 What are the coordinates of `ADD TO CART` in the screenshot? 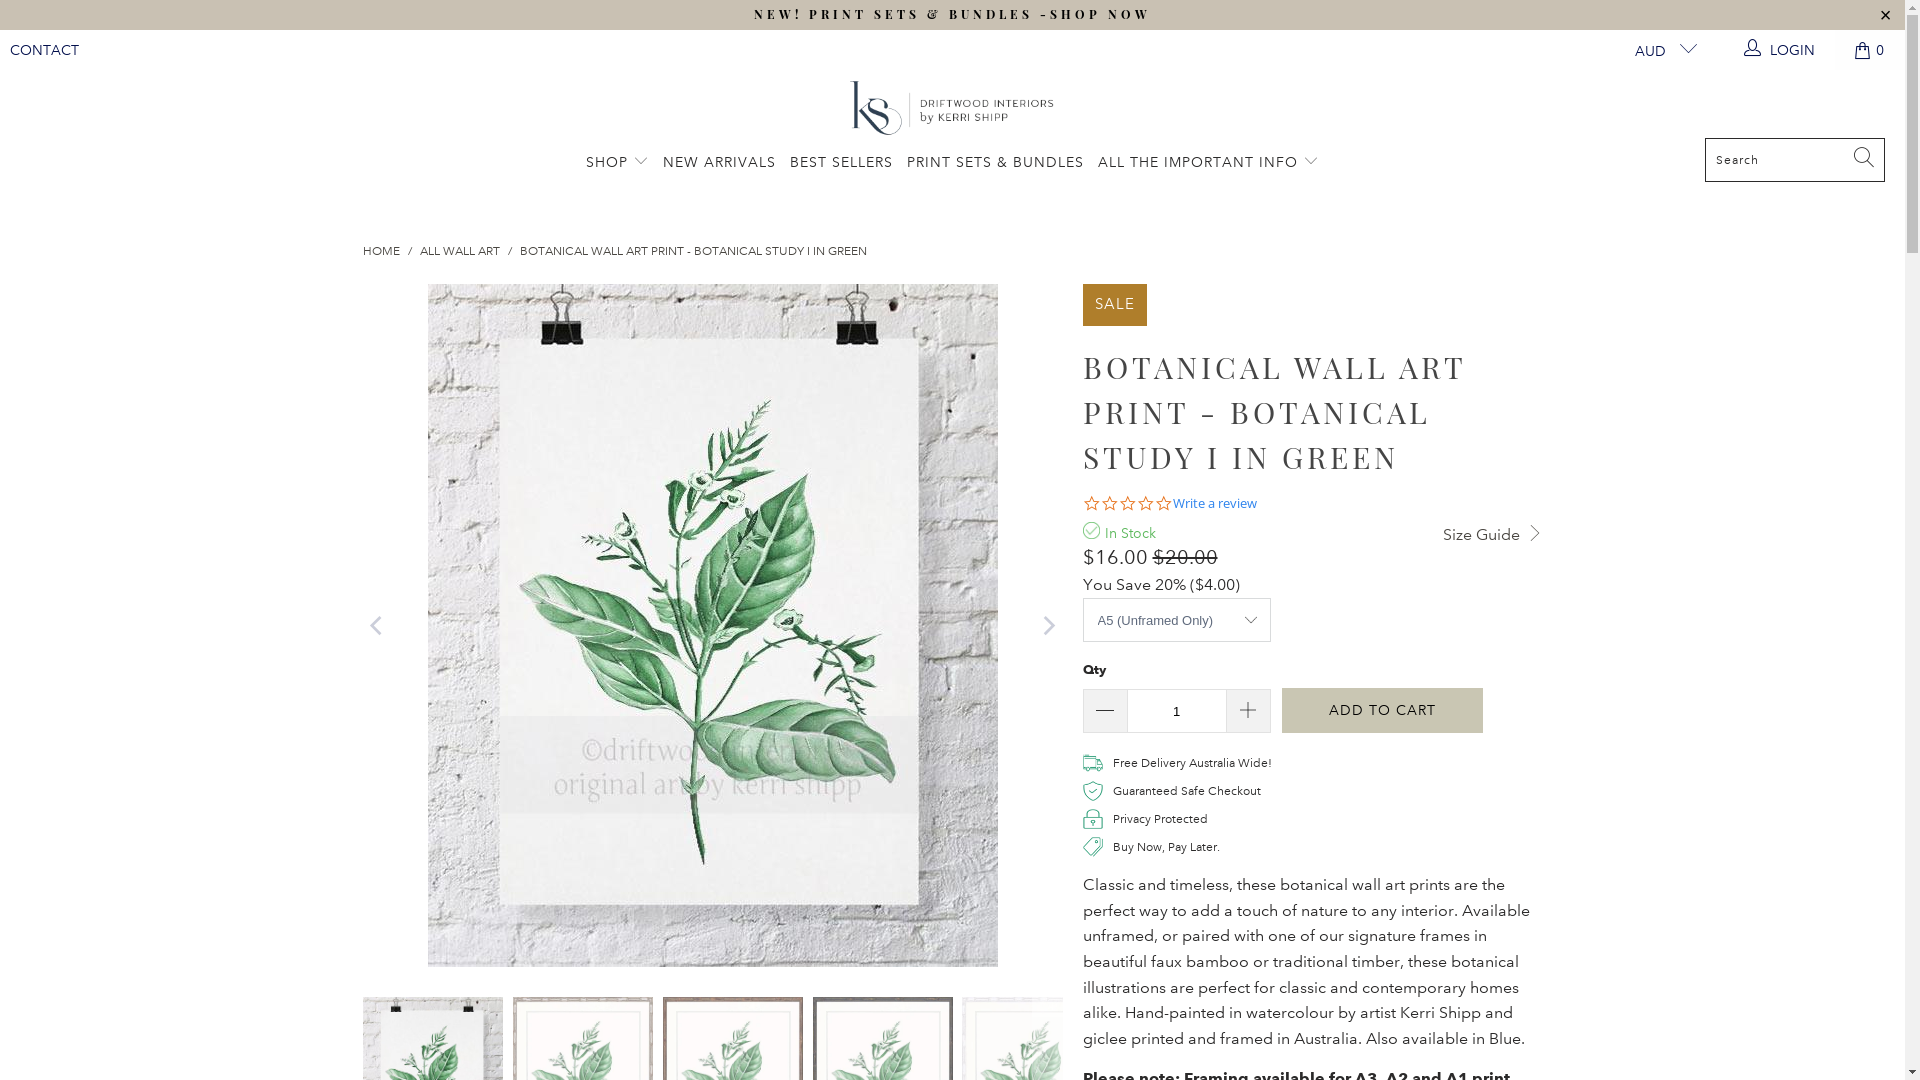 It's located at (1382, 710).